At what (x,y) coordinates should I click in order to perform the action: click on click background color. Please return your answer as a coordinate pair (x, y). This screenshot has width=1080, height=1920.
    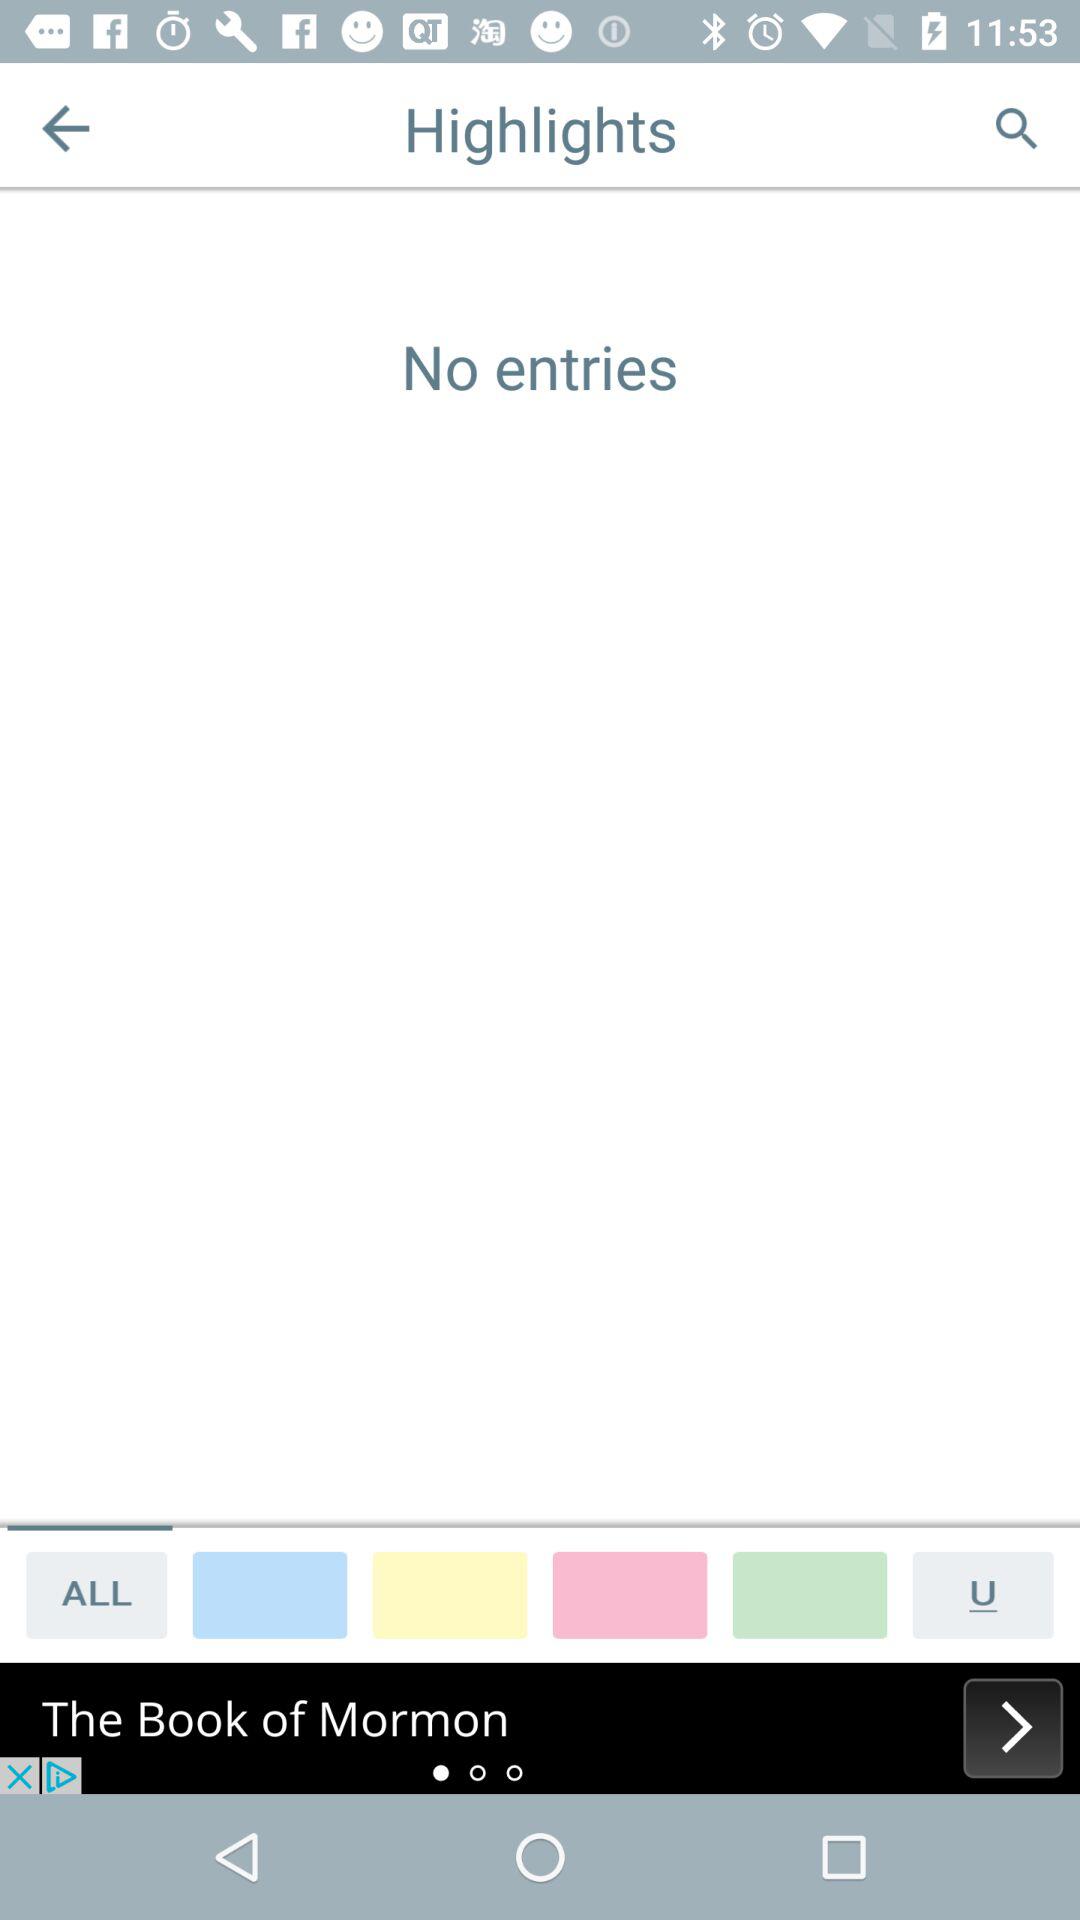
    Looking at the image, I should click on (810, 1594).